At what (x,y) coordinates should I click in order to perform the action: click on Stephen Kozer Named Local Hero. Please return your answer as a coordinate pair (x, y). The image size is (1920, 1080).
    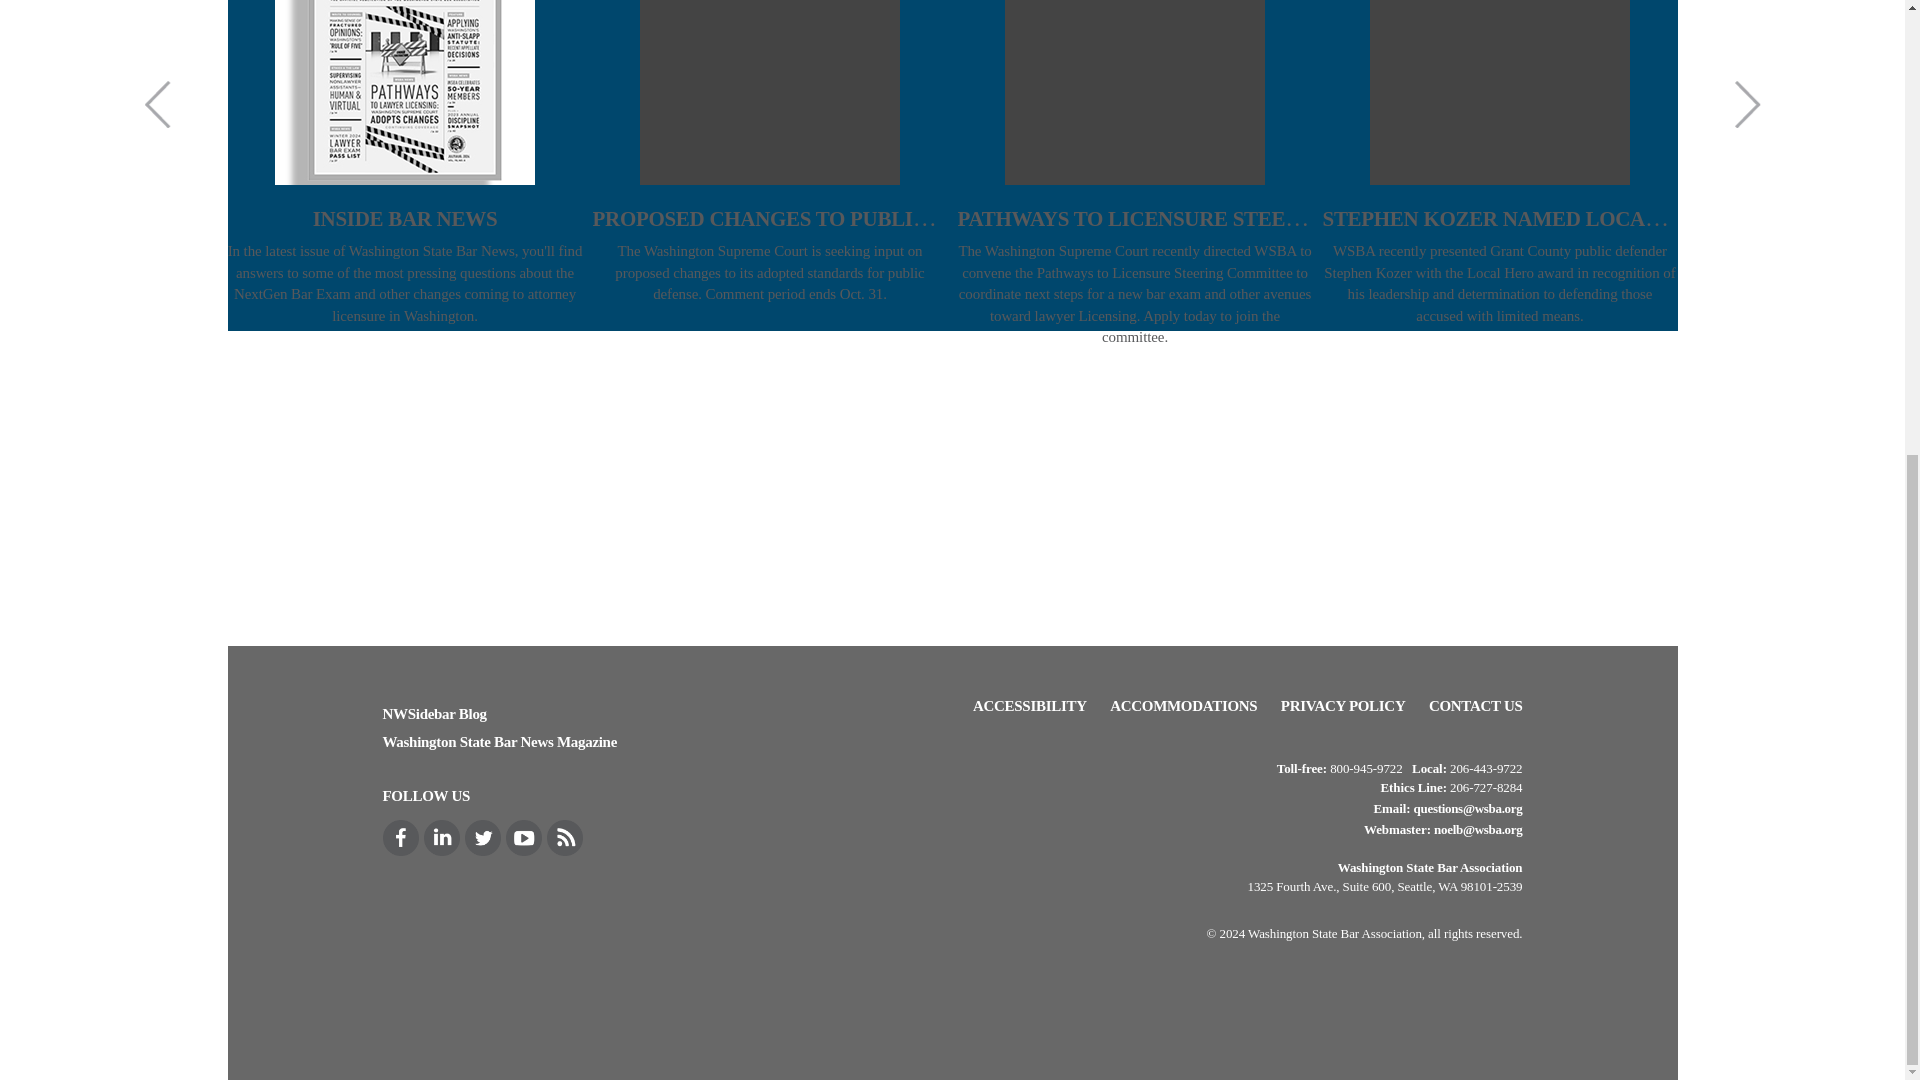
    Looking at the image, I should click on (1522, 218).